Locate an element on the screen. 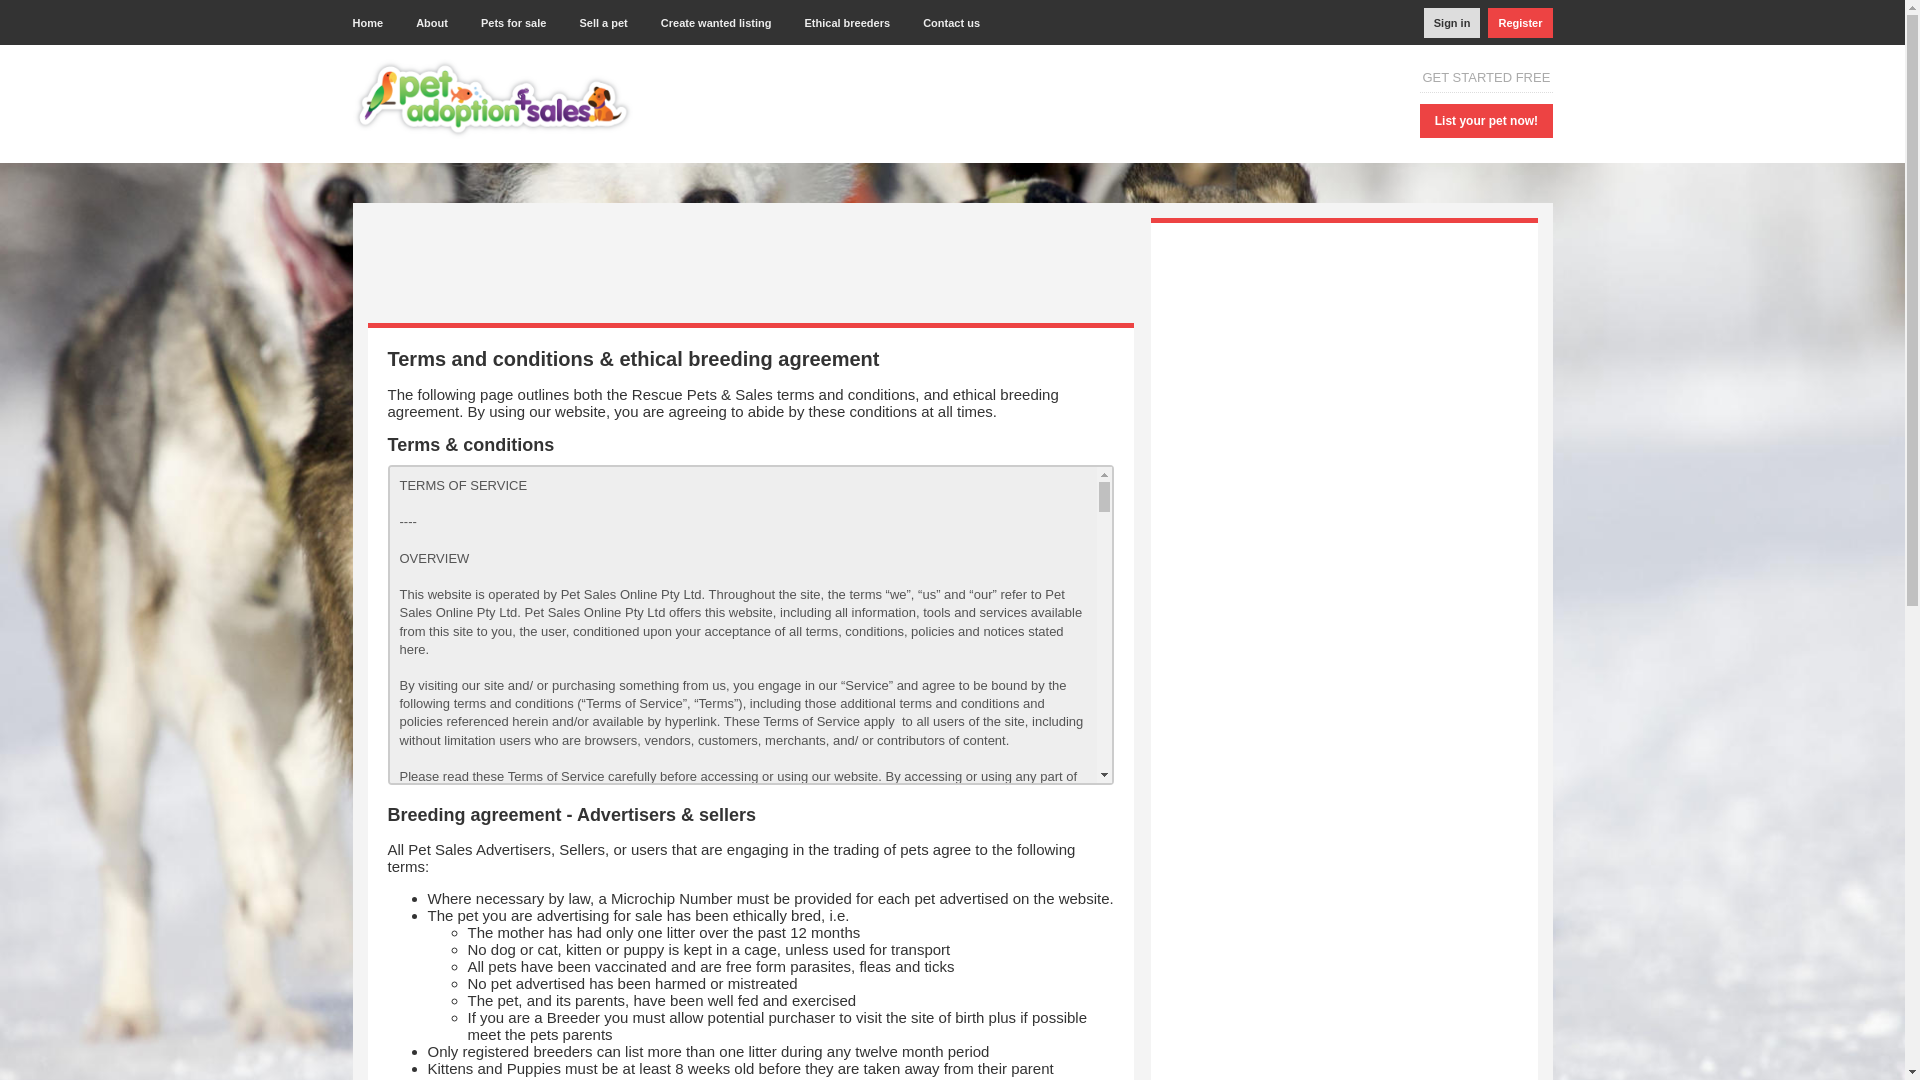  Sell a pet is located at coordinates (604, 22).